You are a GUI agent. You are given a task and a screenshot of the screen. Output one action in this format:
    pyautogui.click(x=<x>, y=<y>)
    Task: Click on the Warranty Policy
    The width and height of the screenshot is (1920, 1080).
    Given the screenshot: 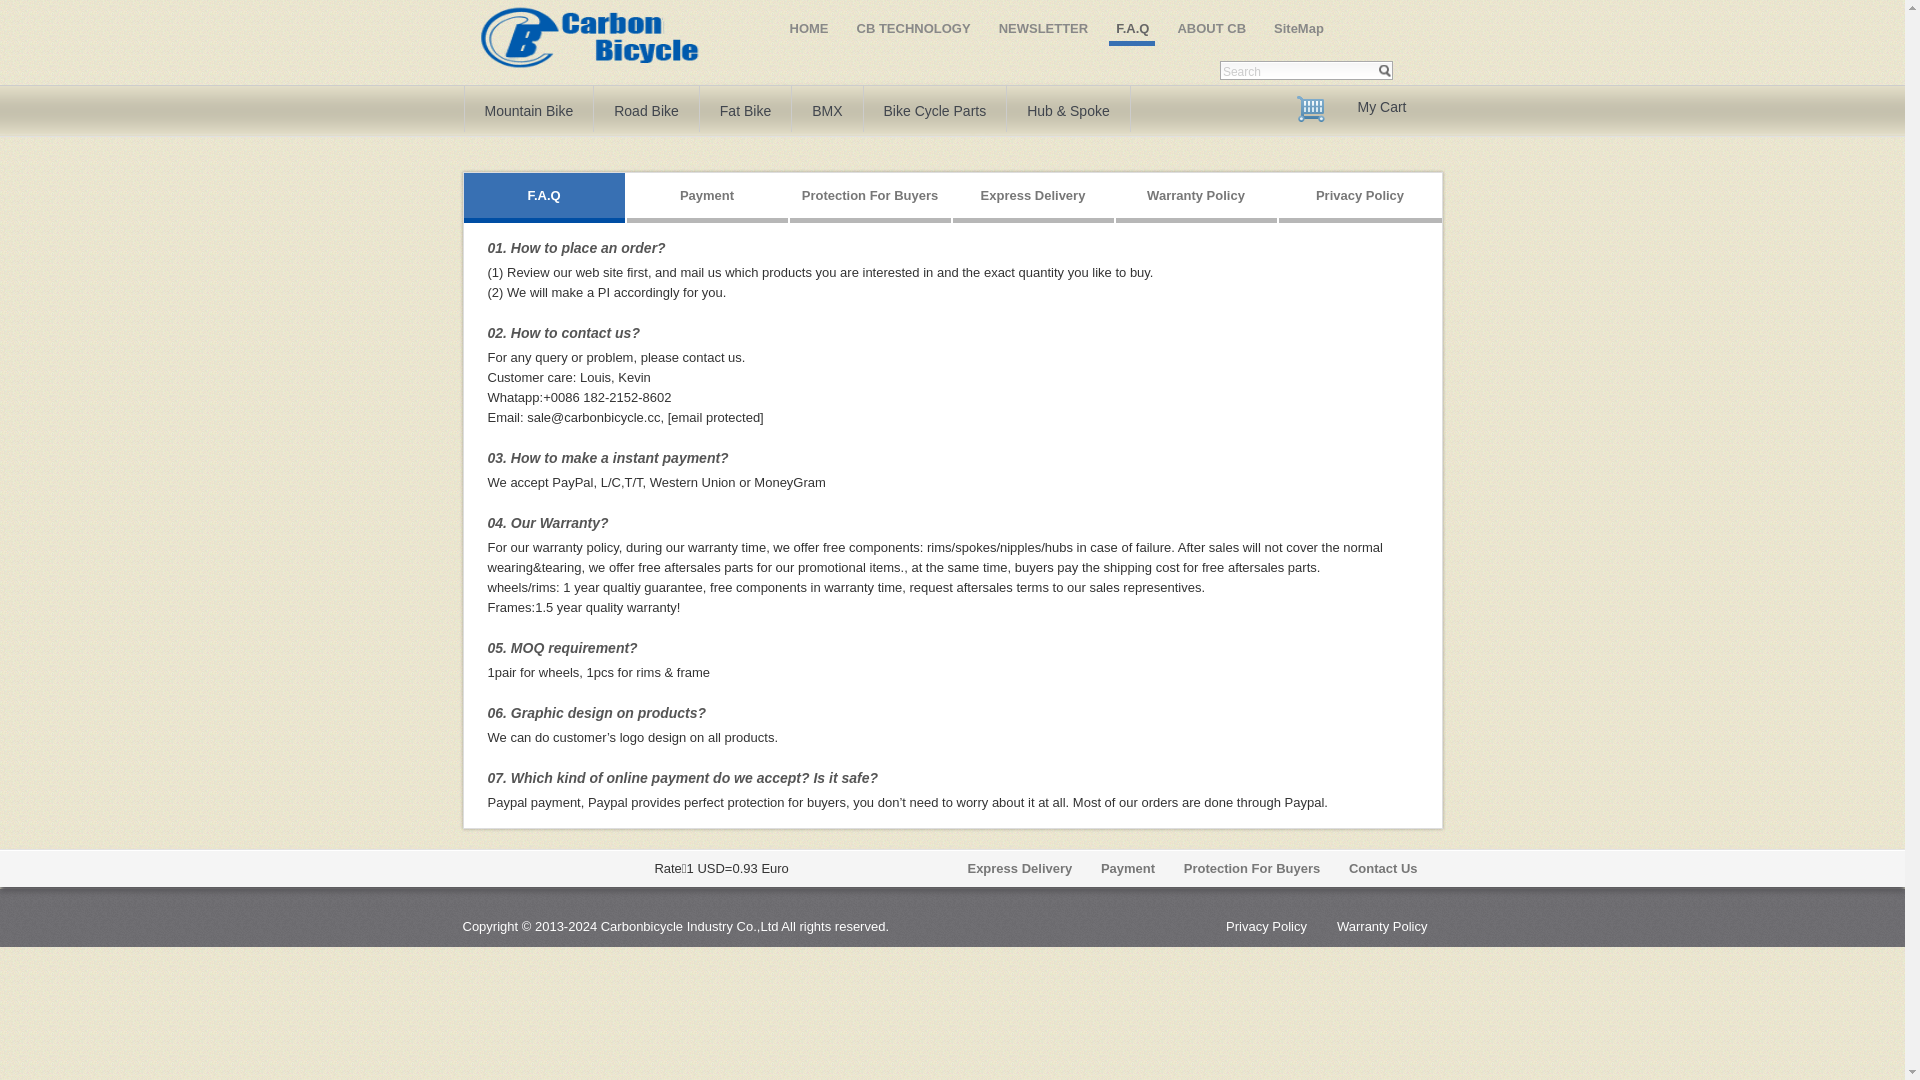 What is the action you would take?
    pyautogui.click(x=1382, y=927)
    